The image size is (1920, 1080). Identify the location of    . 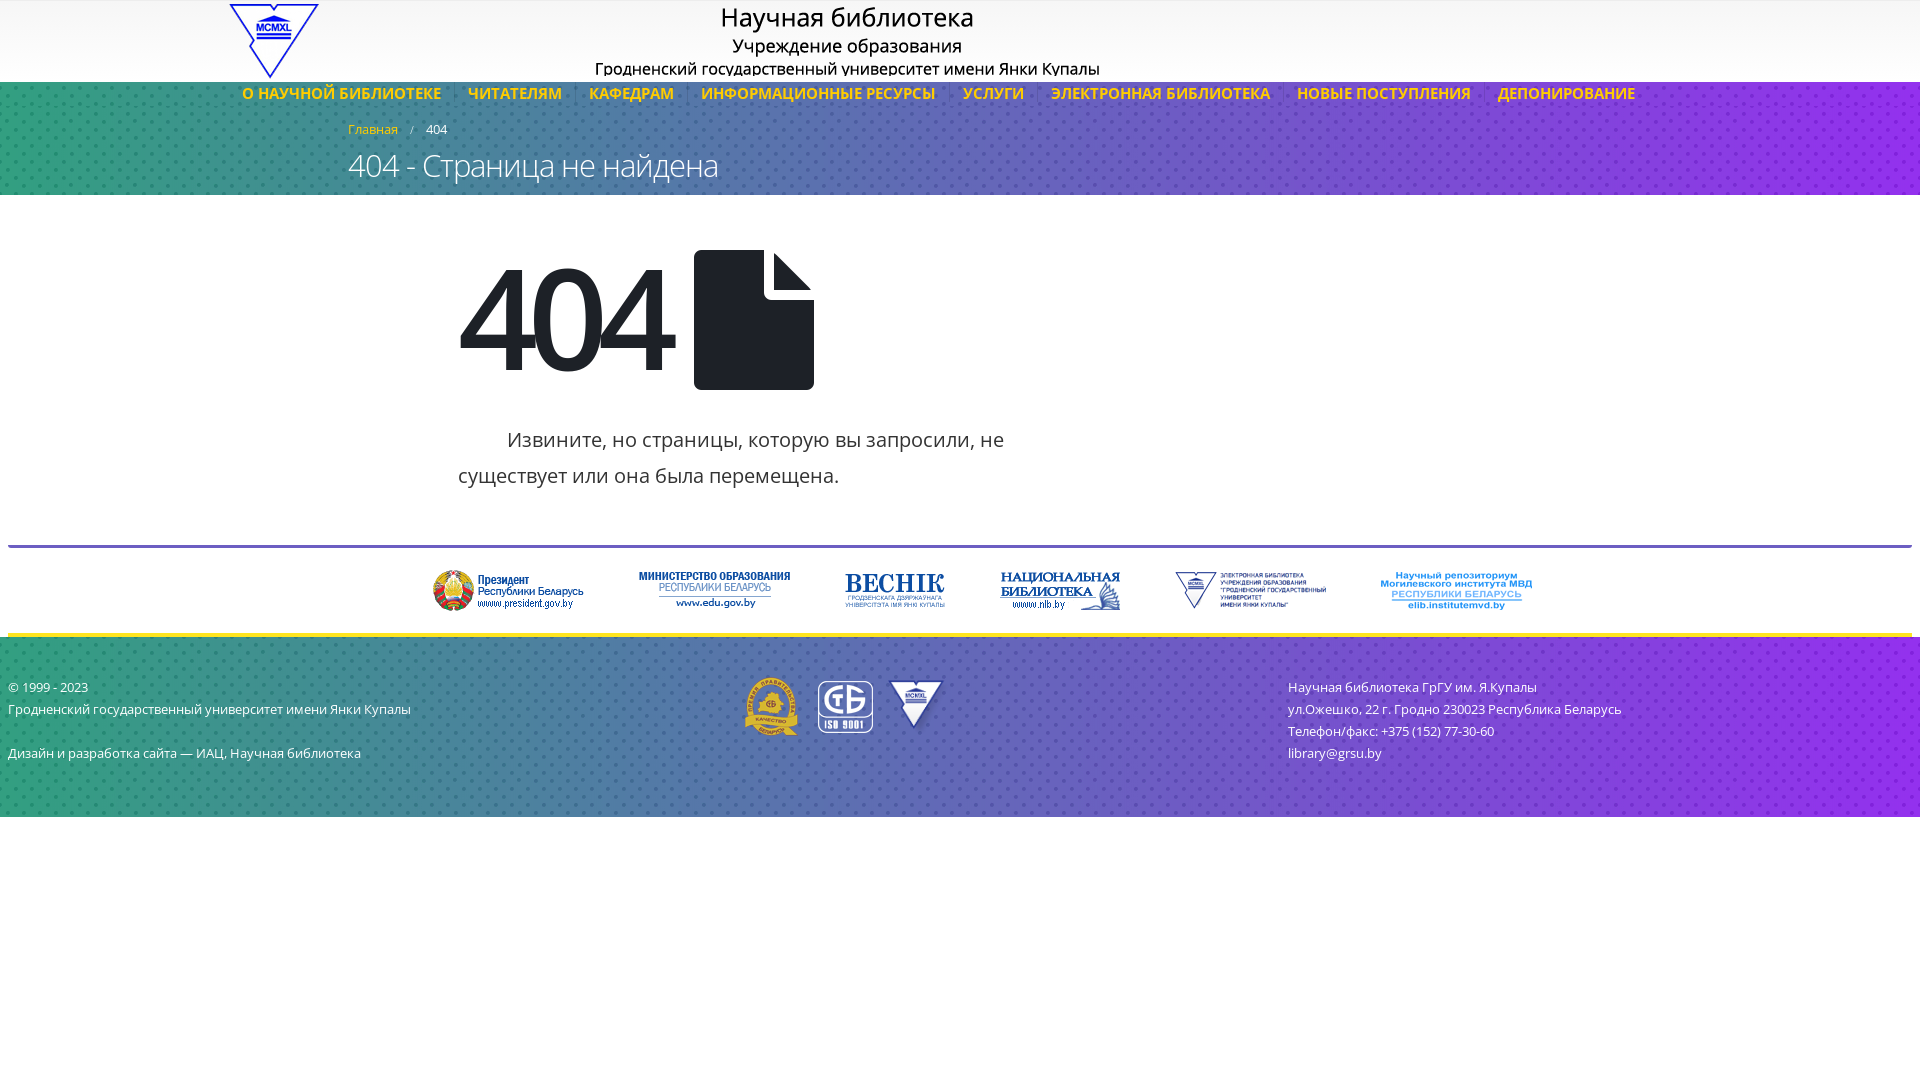
(852, 706).